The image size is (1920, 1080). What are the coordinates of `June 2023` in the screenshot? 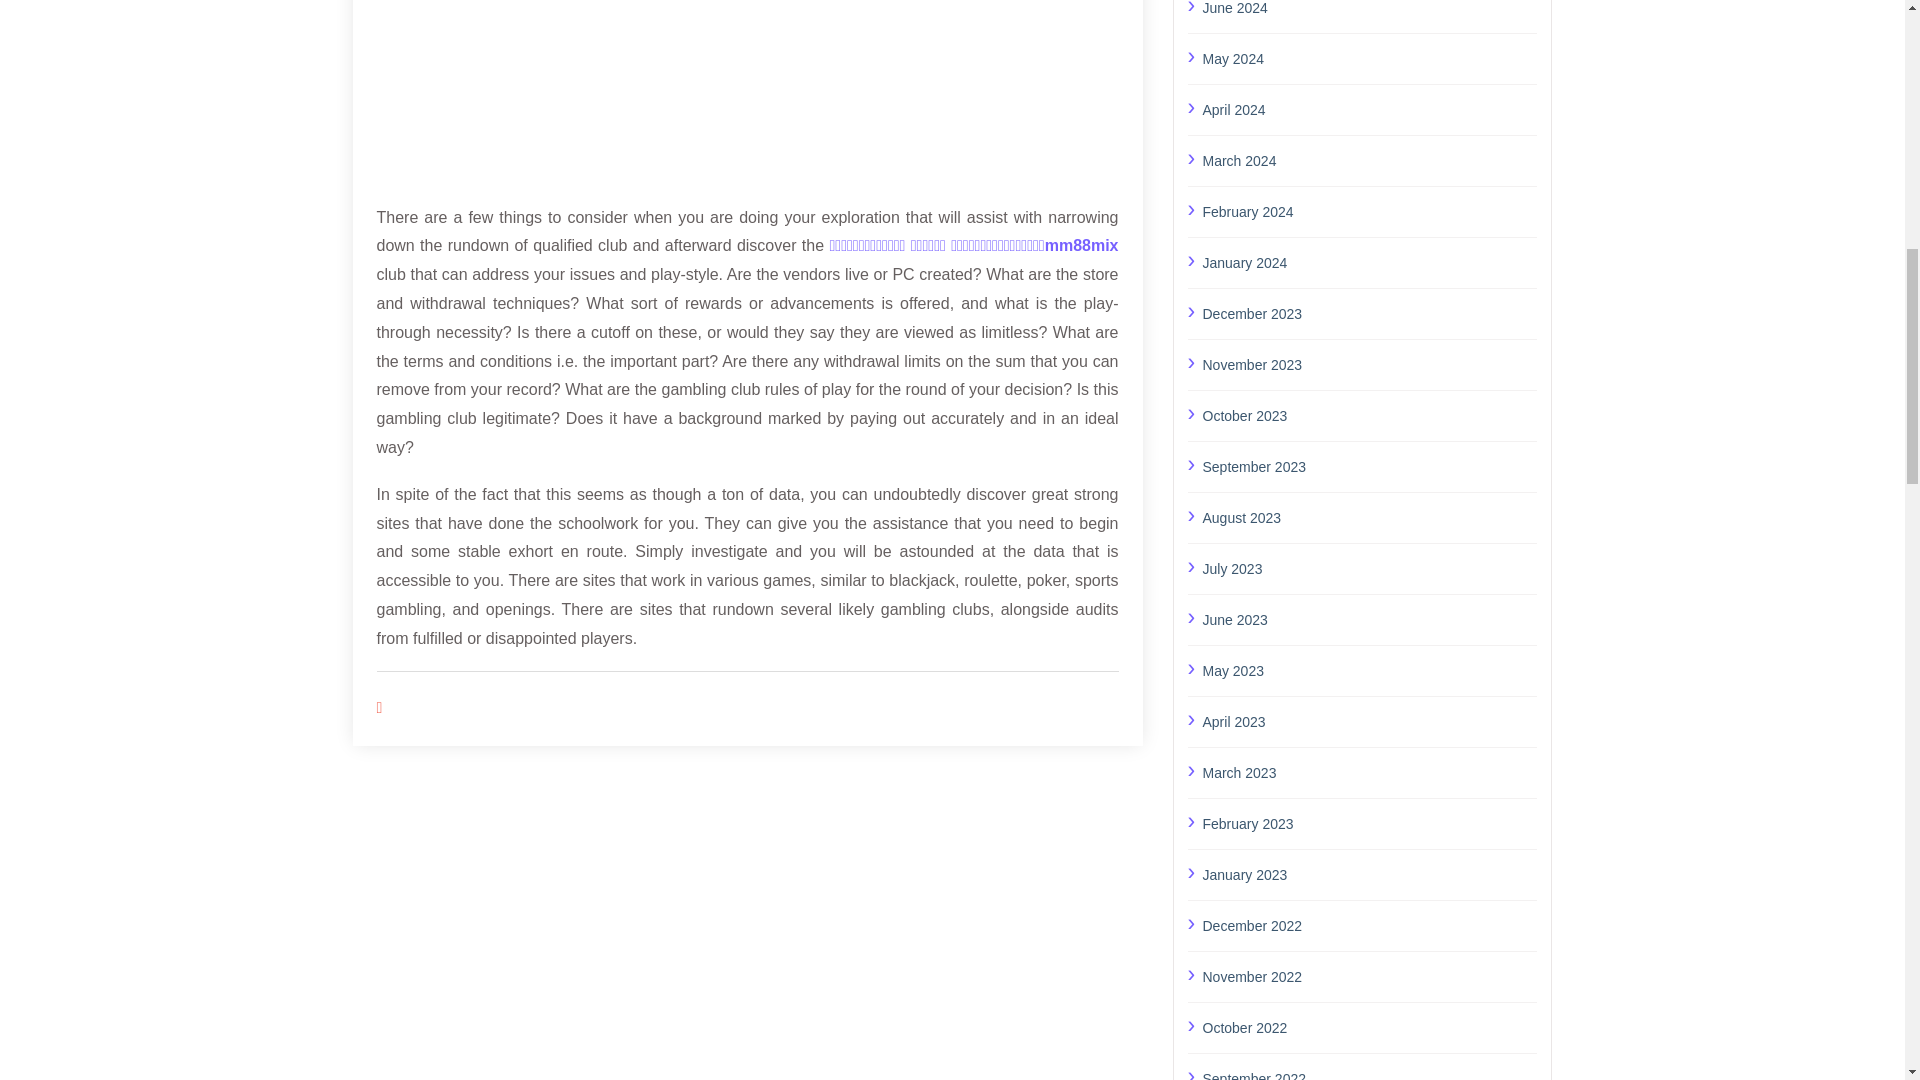 It's located at (1369, 619).